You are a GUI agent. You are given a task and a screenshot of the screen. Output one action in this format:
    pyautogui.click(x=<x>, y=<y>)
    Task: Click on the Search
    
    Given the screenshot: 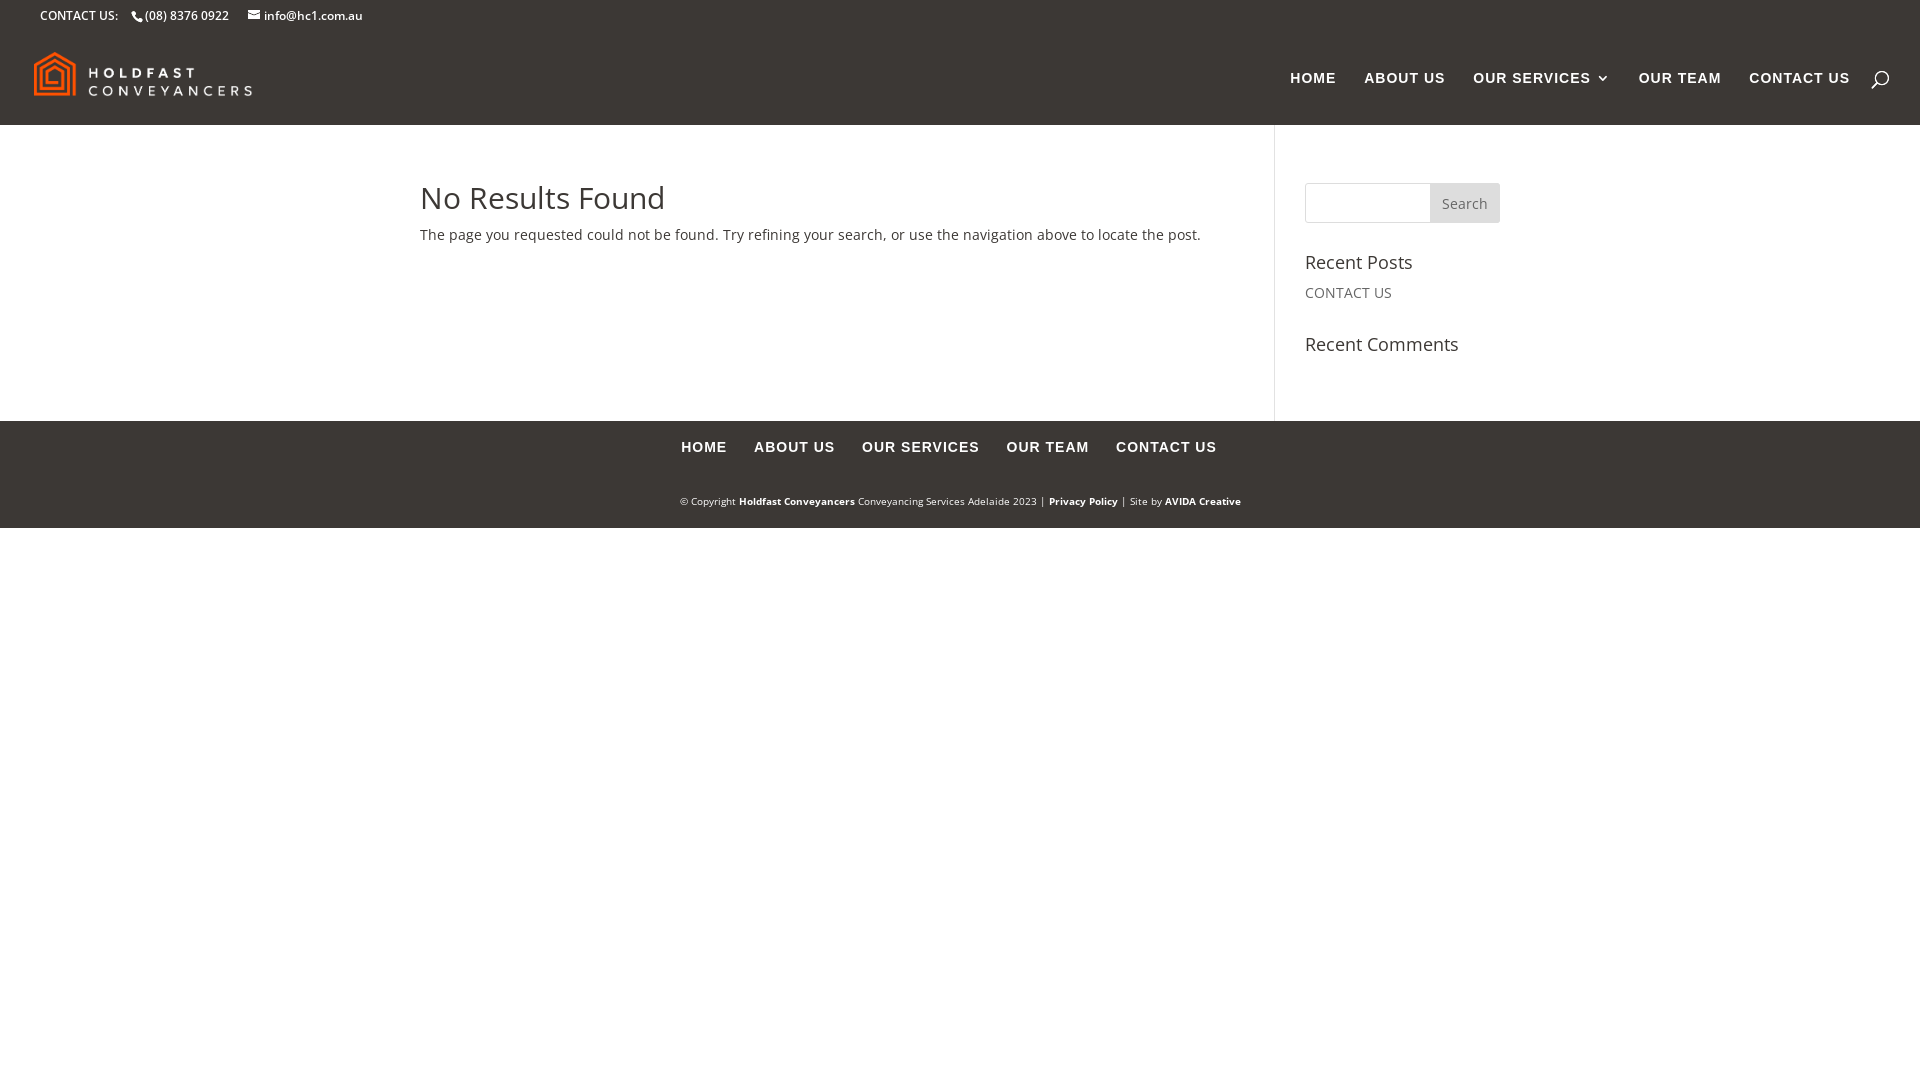 What is the action you would take?
    pyautogui.click(x=1465, y=203)
    